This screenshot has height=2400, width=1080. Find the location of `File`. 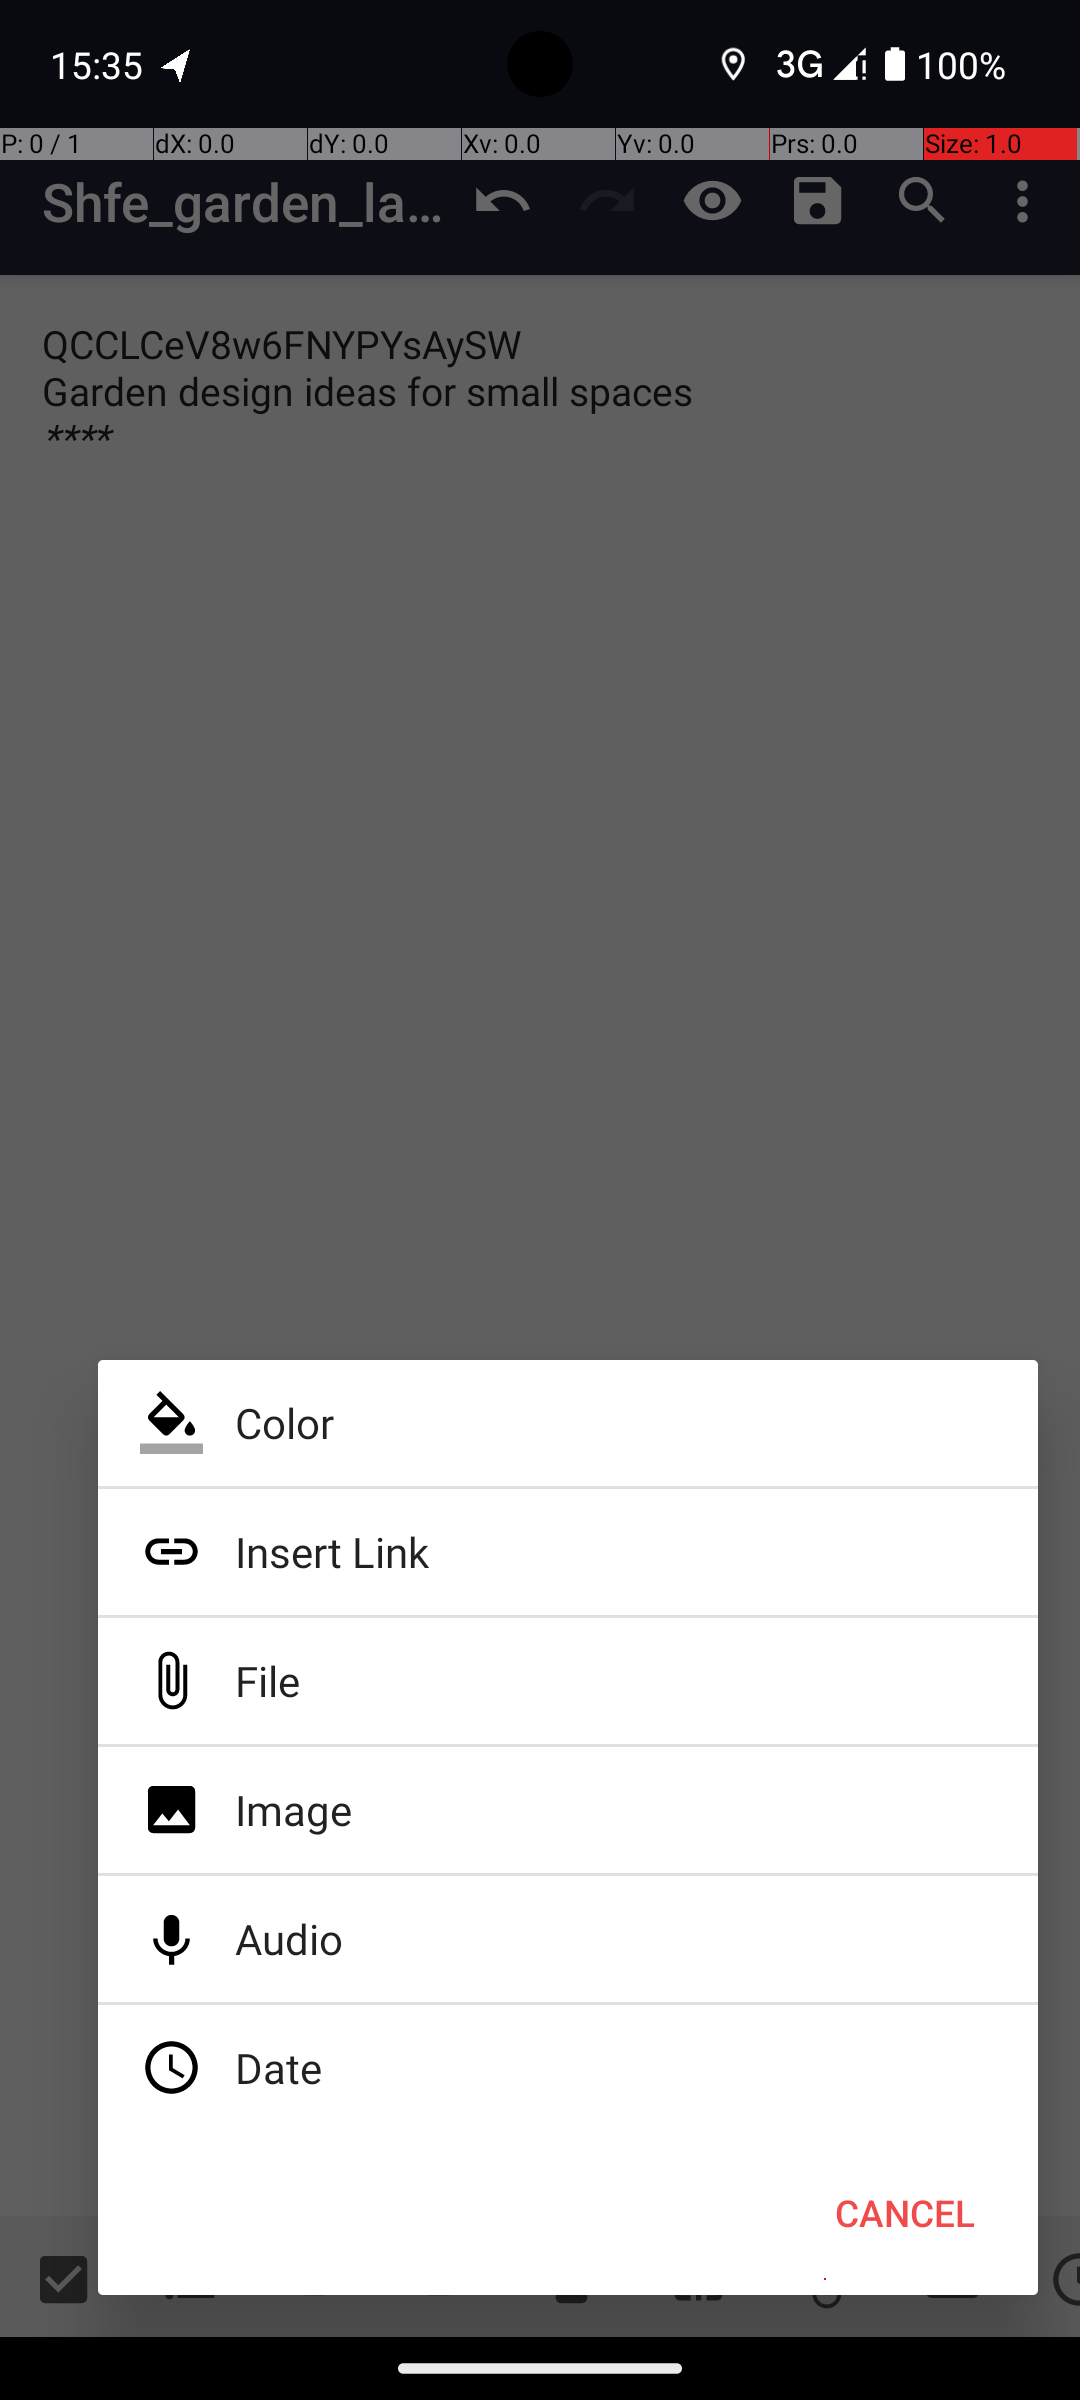

File is located at coordinates (568, 1681).